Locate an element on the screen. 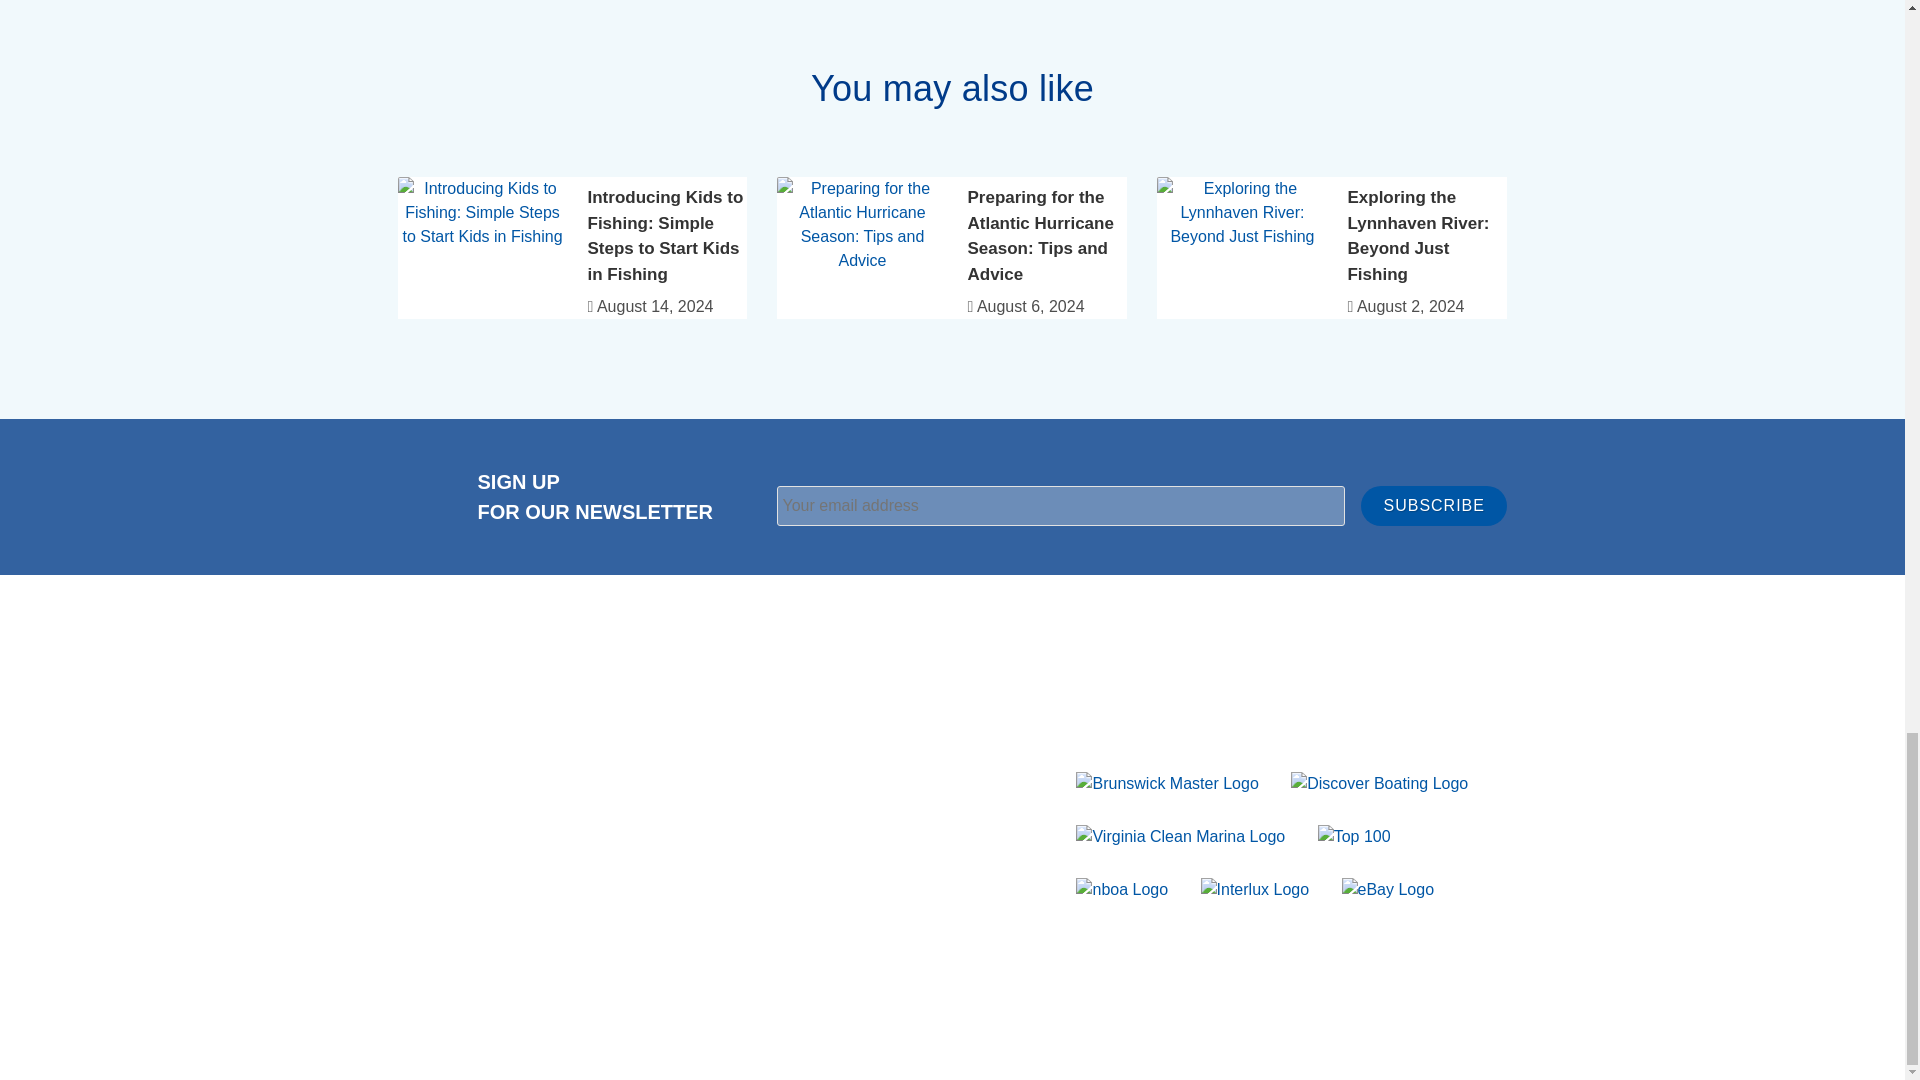 The width and height of the screenshot is (1920, 1080). Preparing for the Atlantic Hurricane Season: Tips and Advice is located at coordinates (1040, 236).